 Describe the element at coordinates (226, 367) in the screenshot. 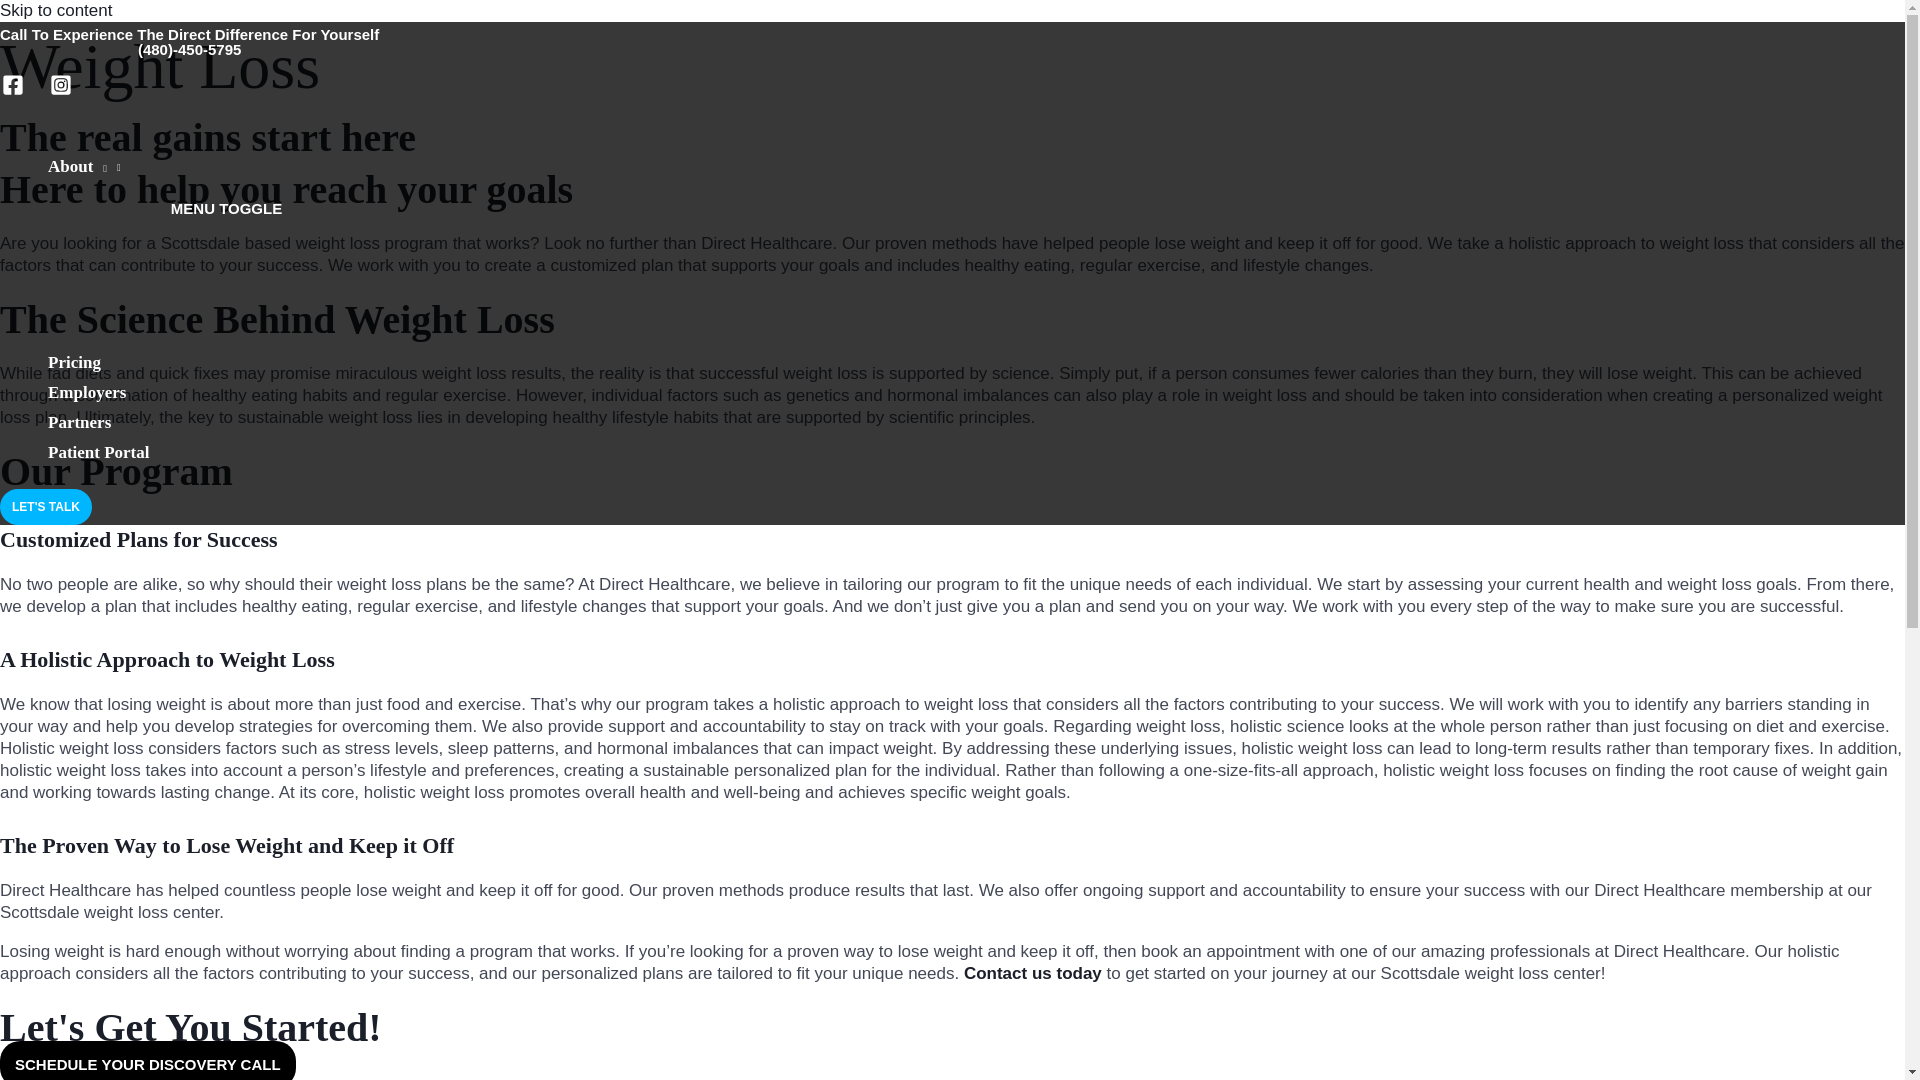

I see `DIRECT Pricing` at that location.